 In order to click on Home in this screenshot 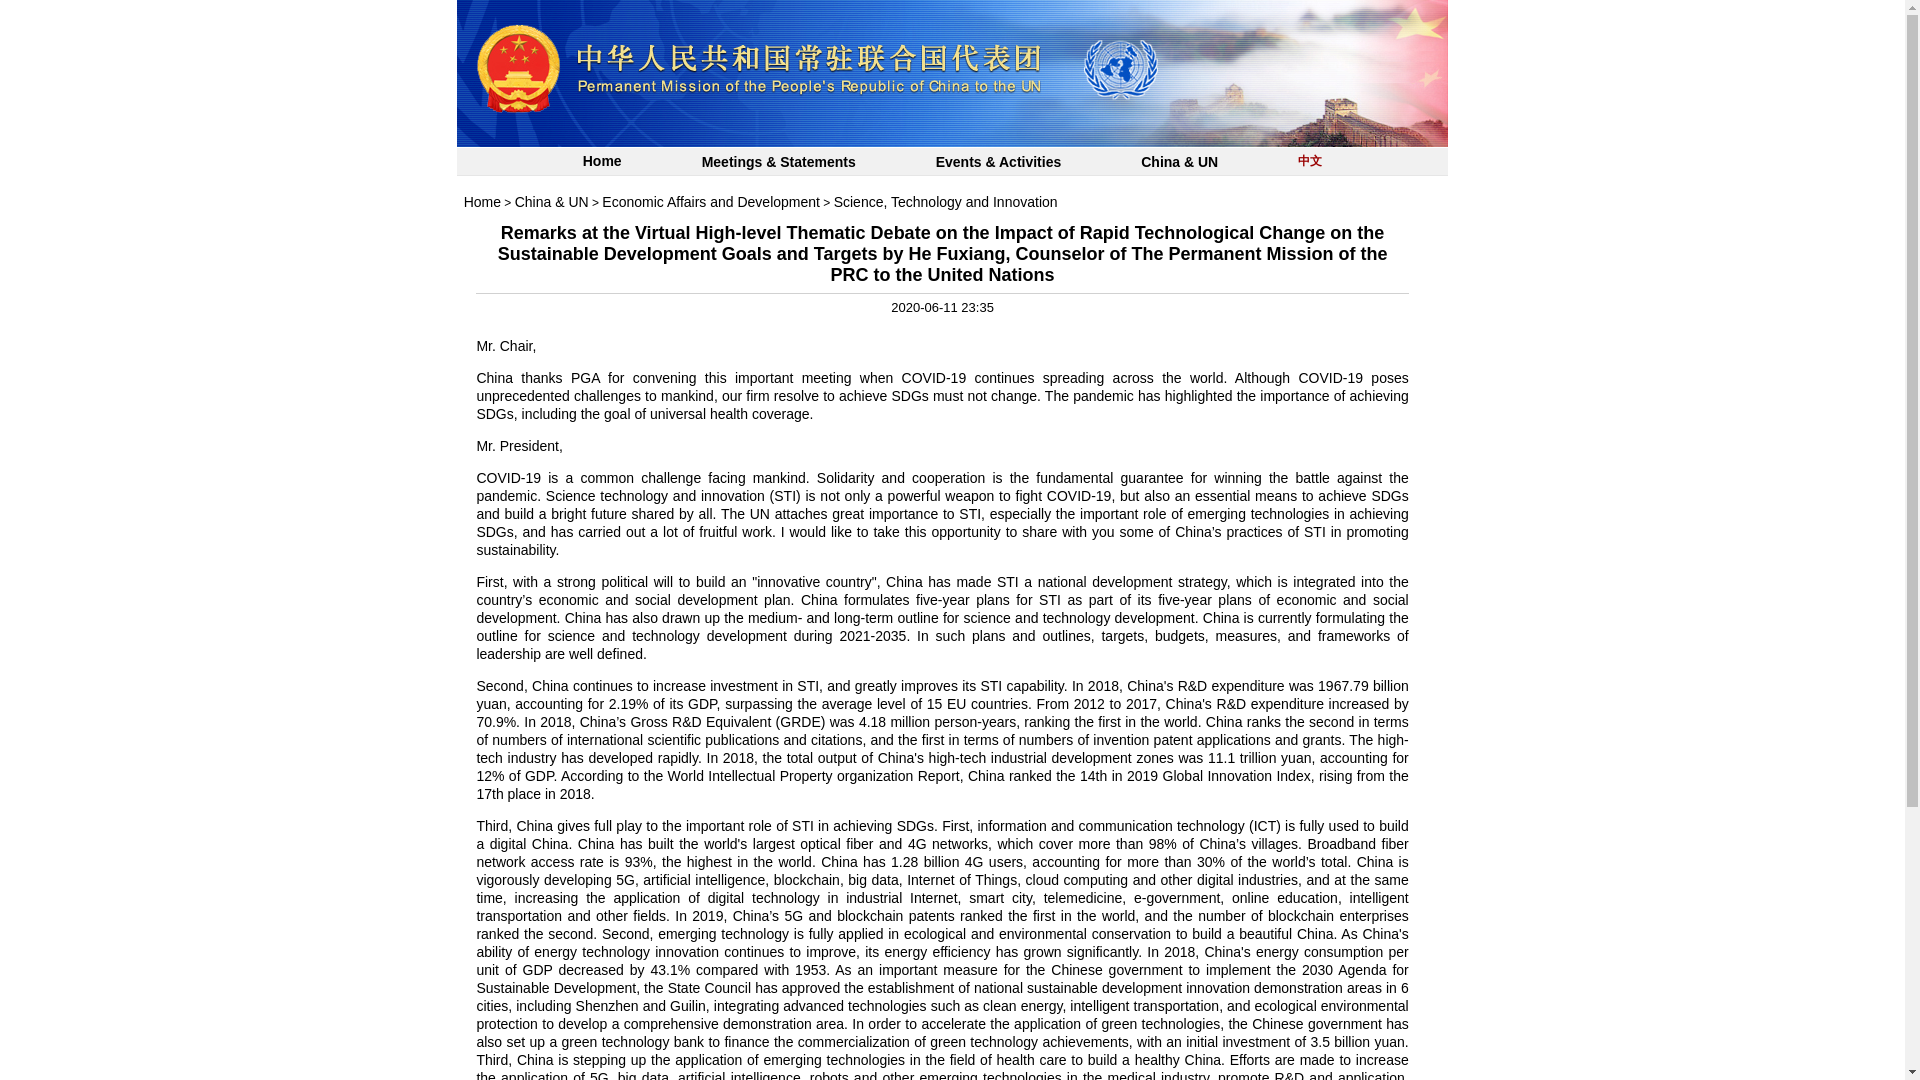, I will do `click(482, 202)`.